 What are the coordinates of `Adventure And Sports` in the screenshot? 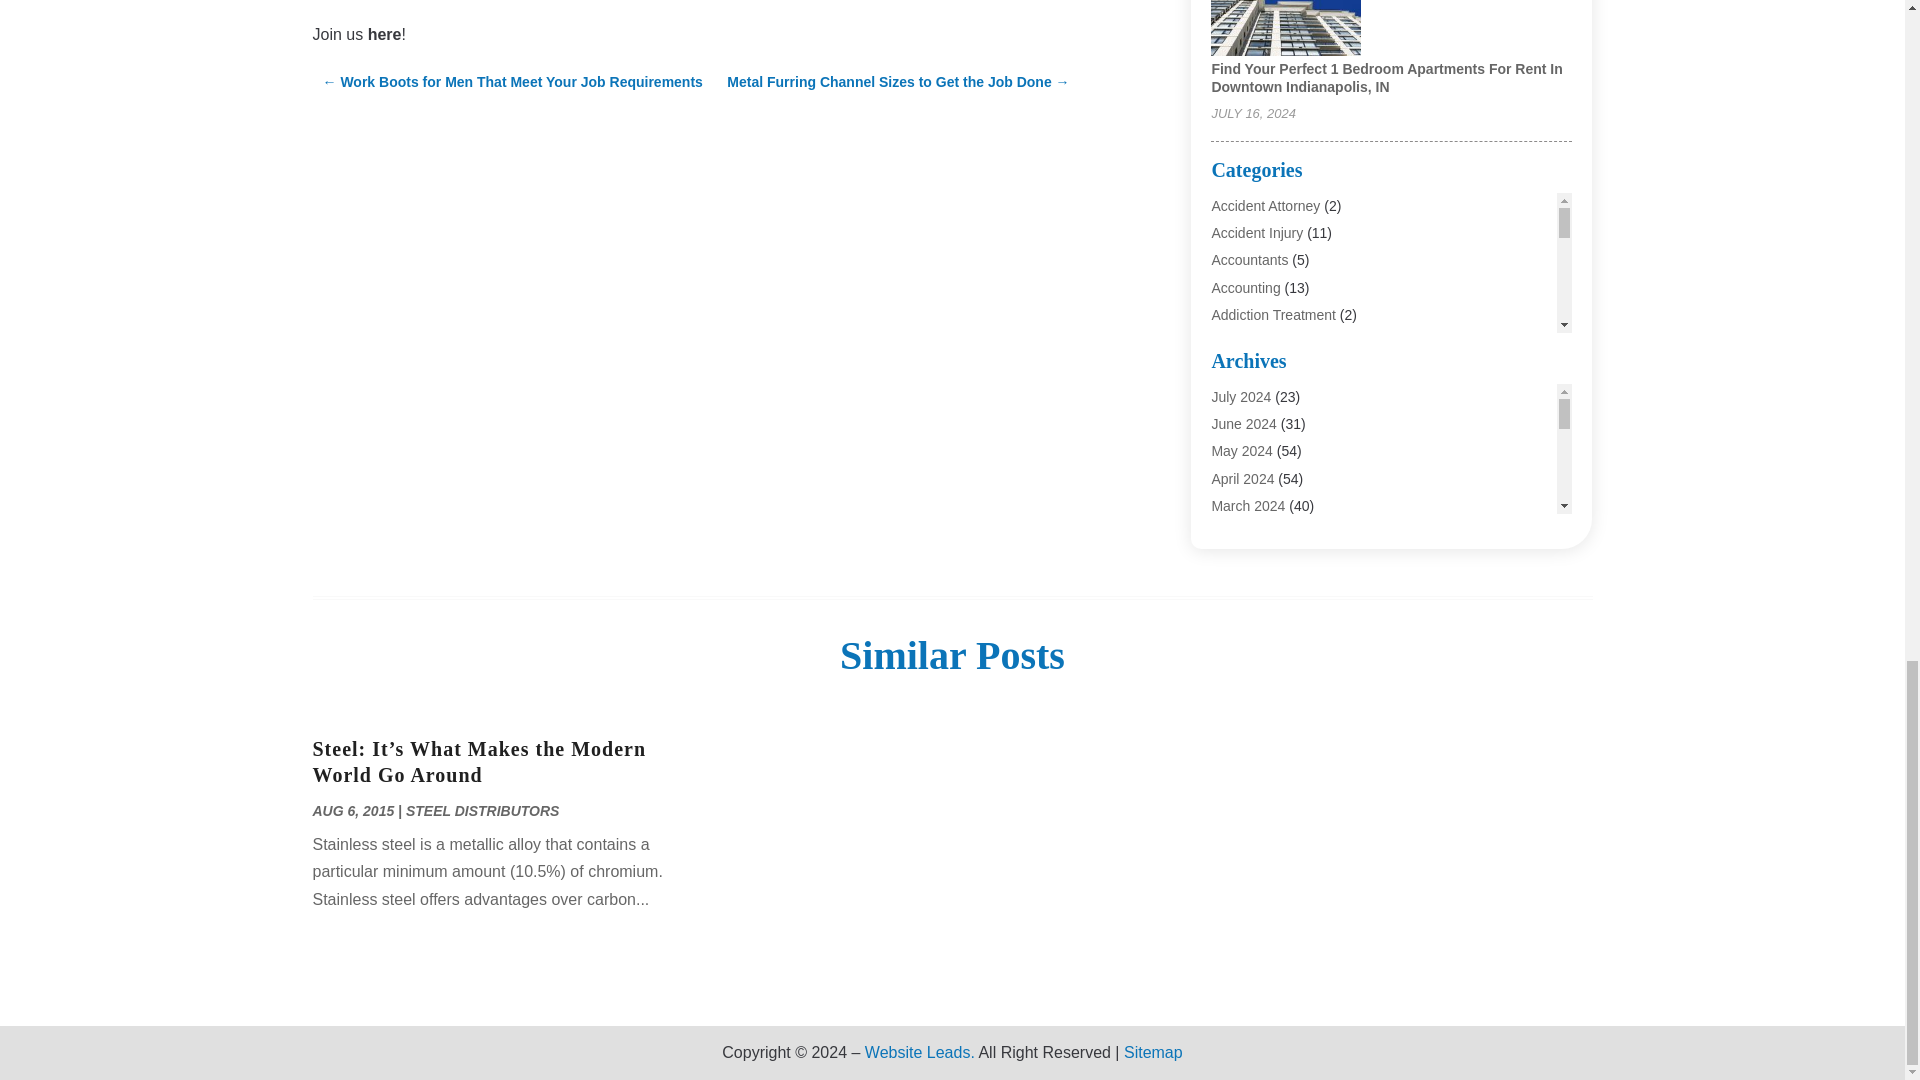 It's located at (1279, 422).